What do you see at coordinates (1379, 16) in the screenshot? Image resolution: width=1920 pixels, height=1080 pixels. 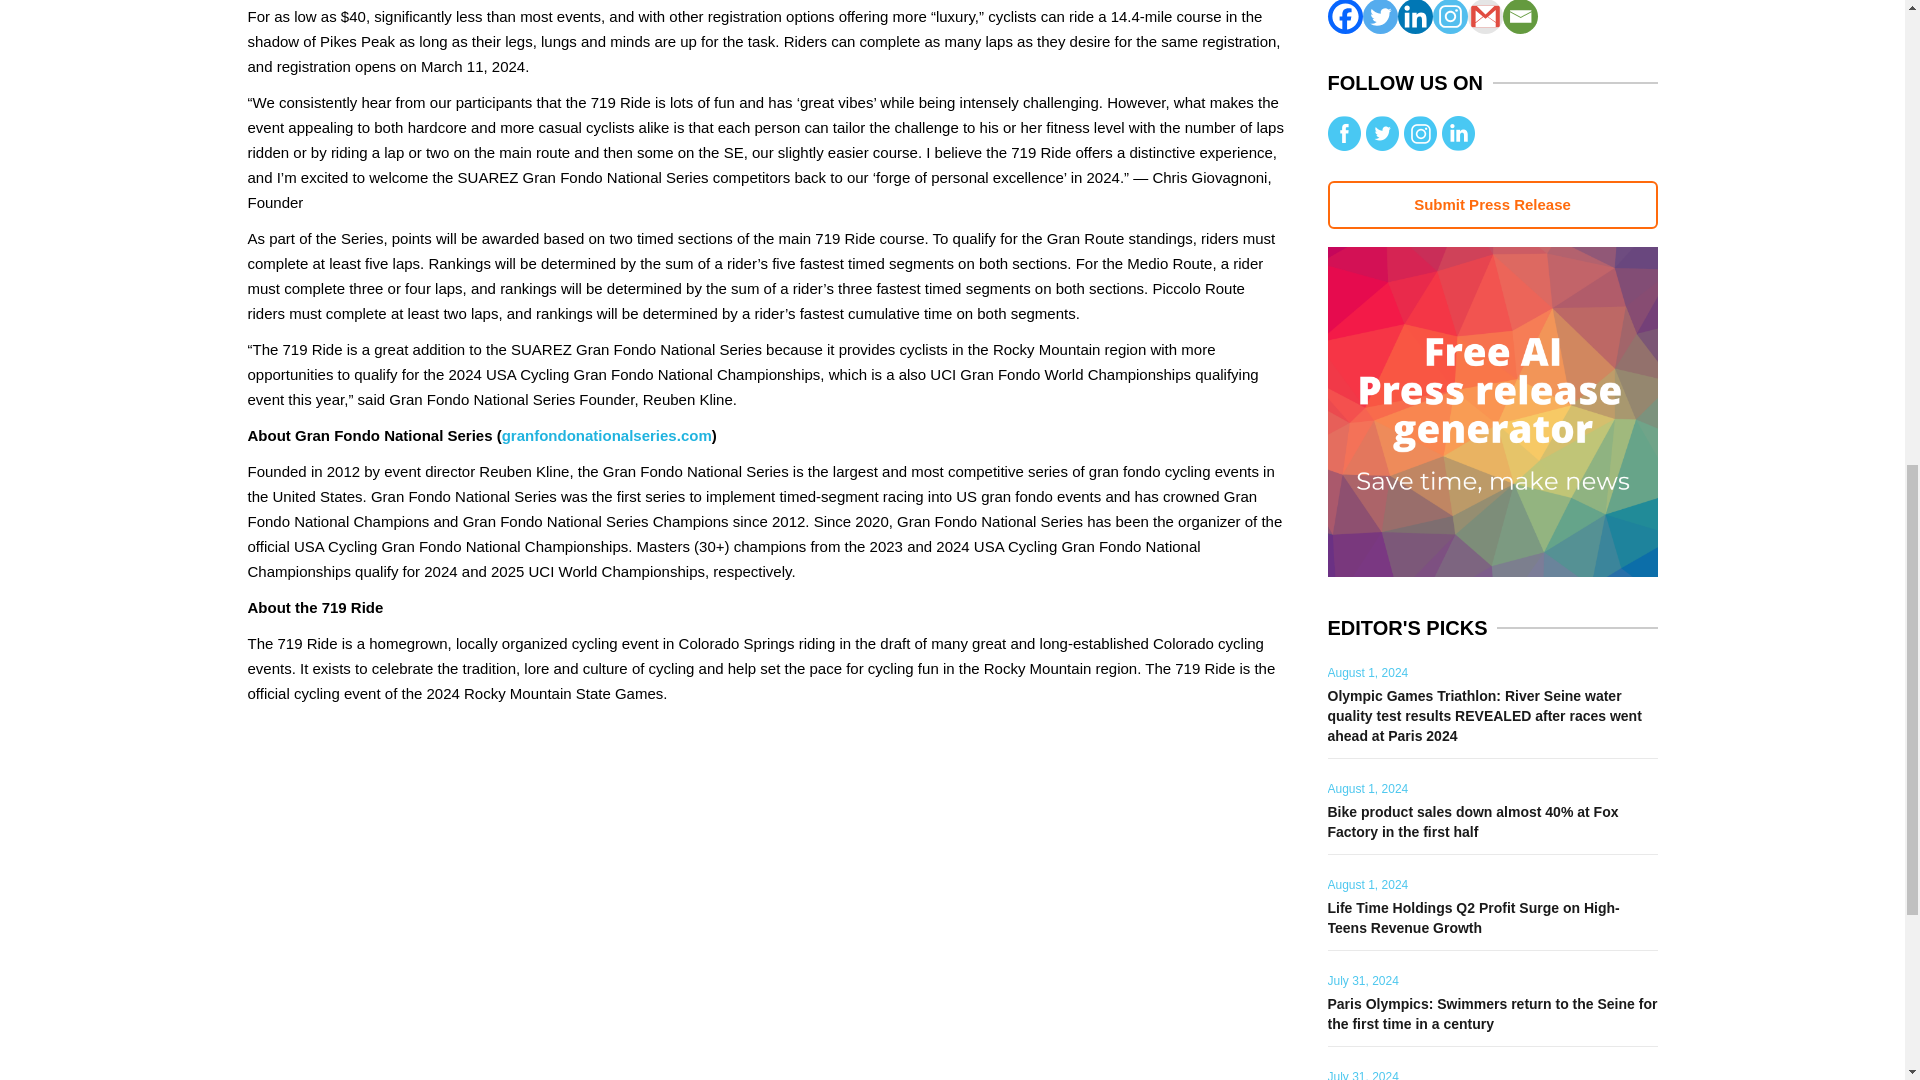 I see `Twitter` at bounding box center [1379, 16].